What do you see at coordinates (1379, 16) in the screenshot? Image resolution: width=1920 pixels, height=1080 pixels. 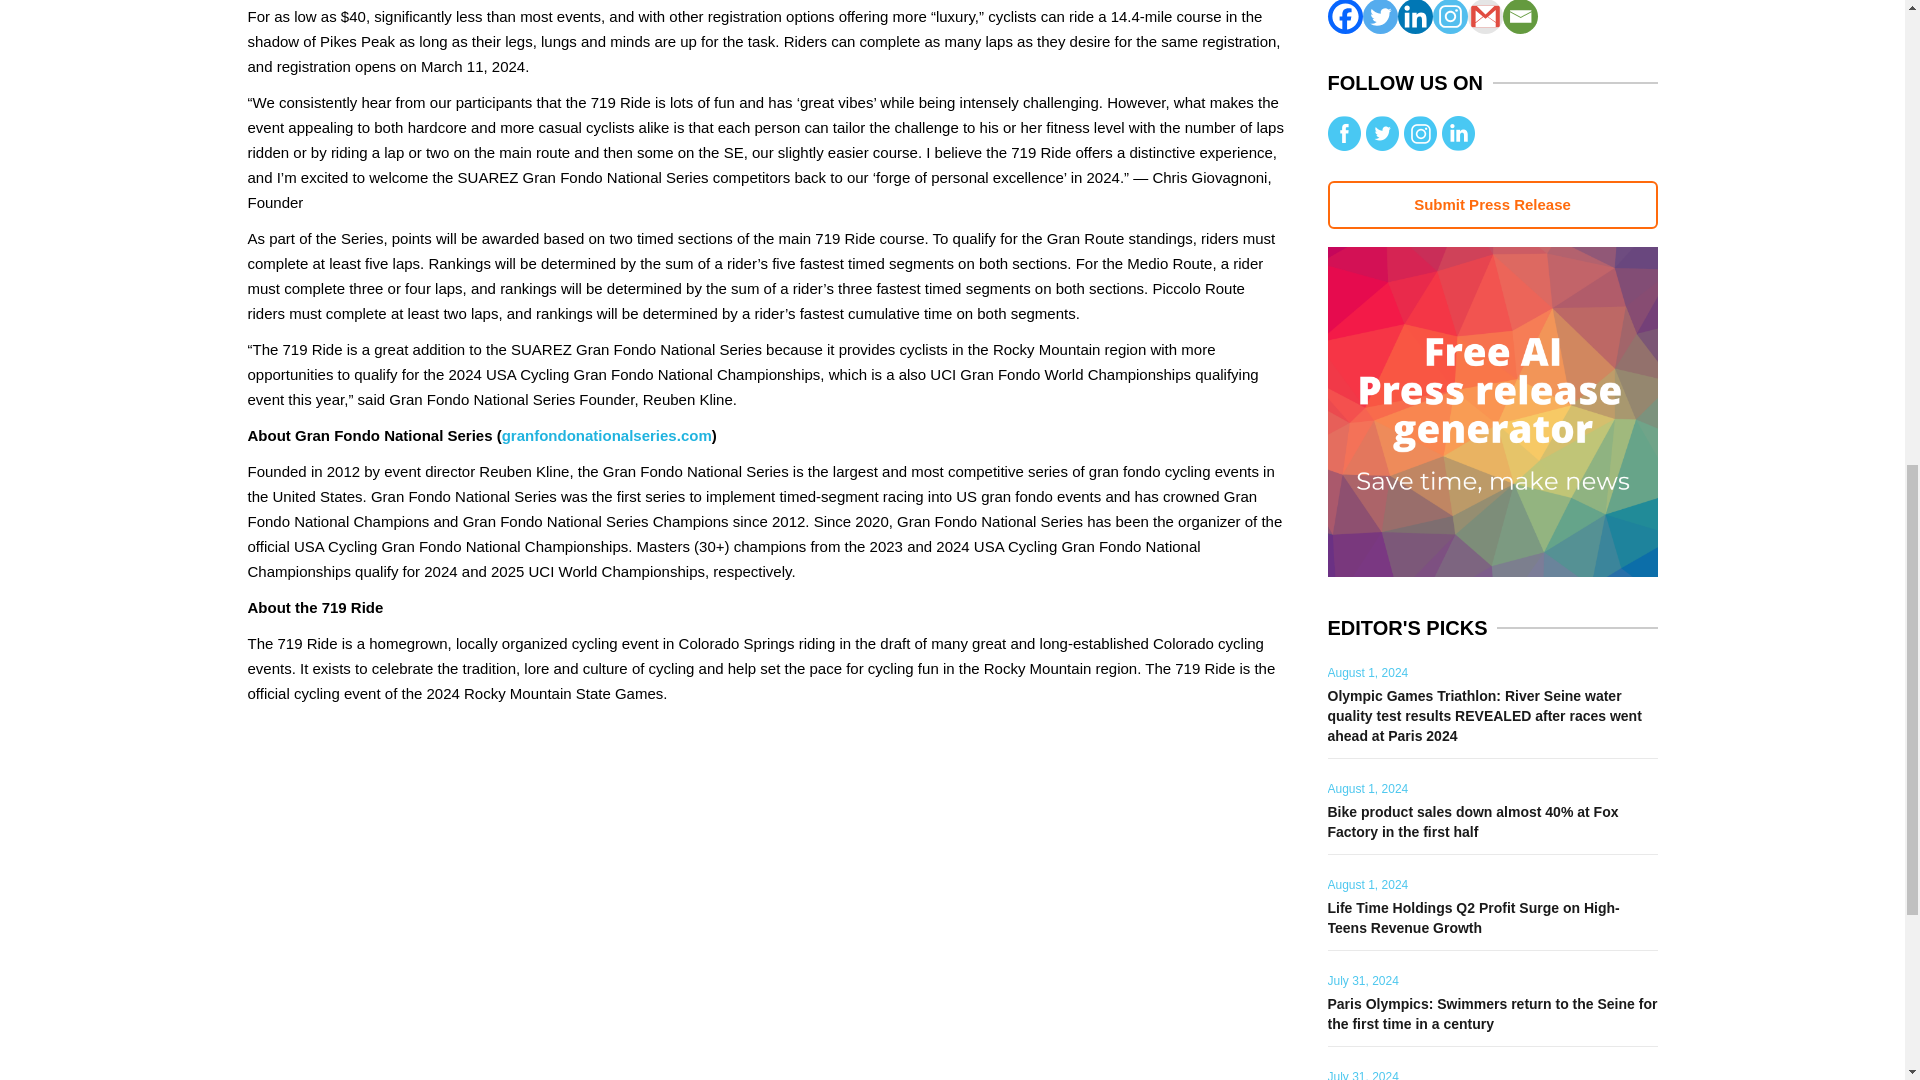 I see `Twitter` at bounding box center [1379, 16].